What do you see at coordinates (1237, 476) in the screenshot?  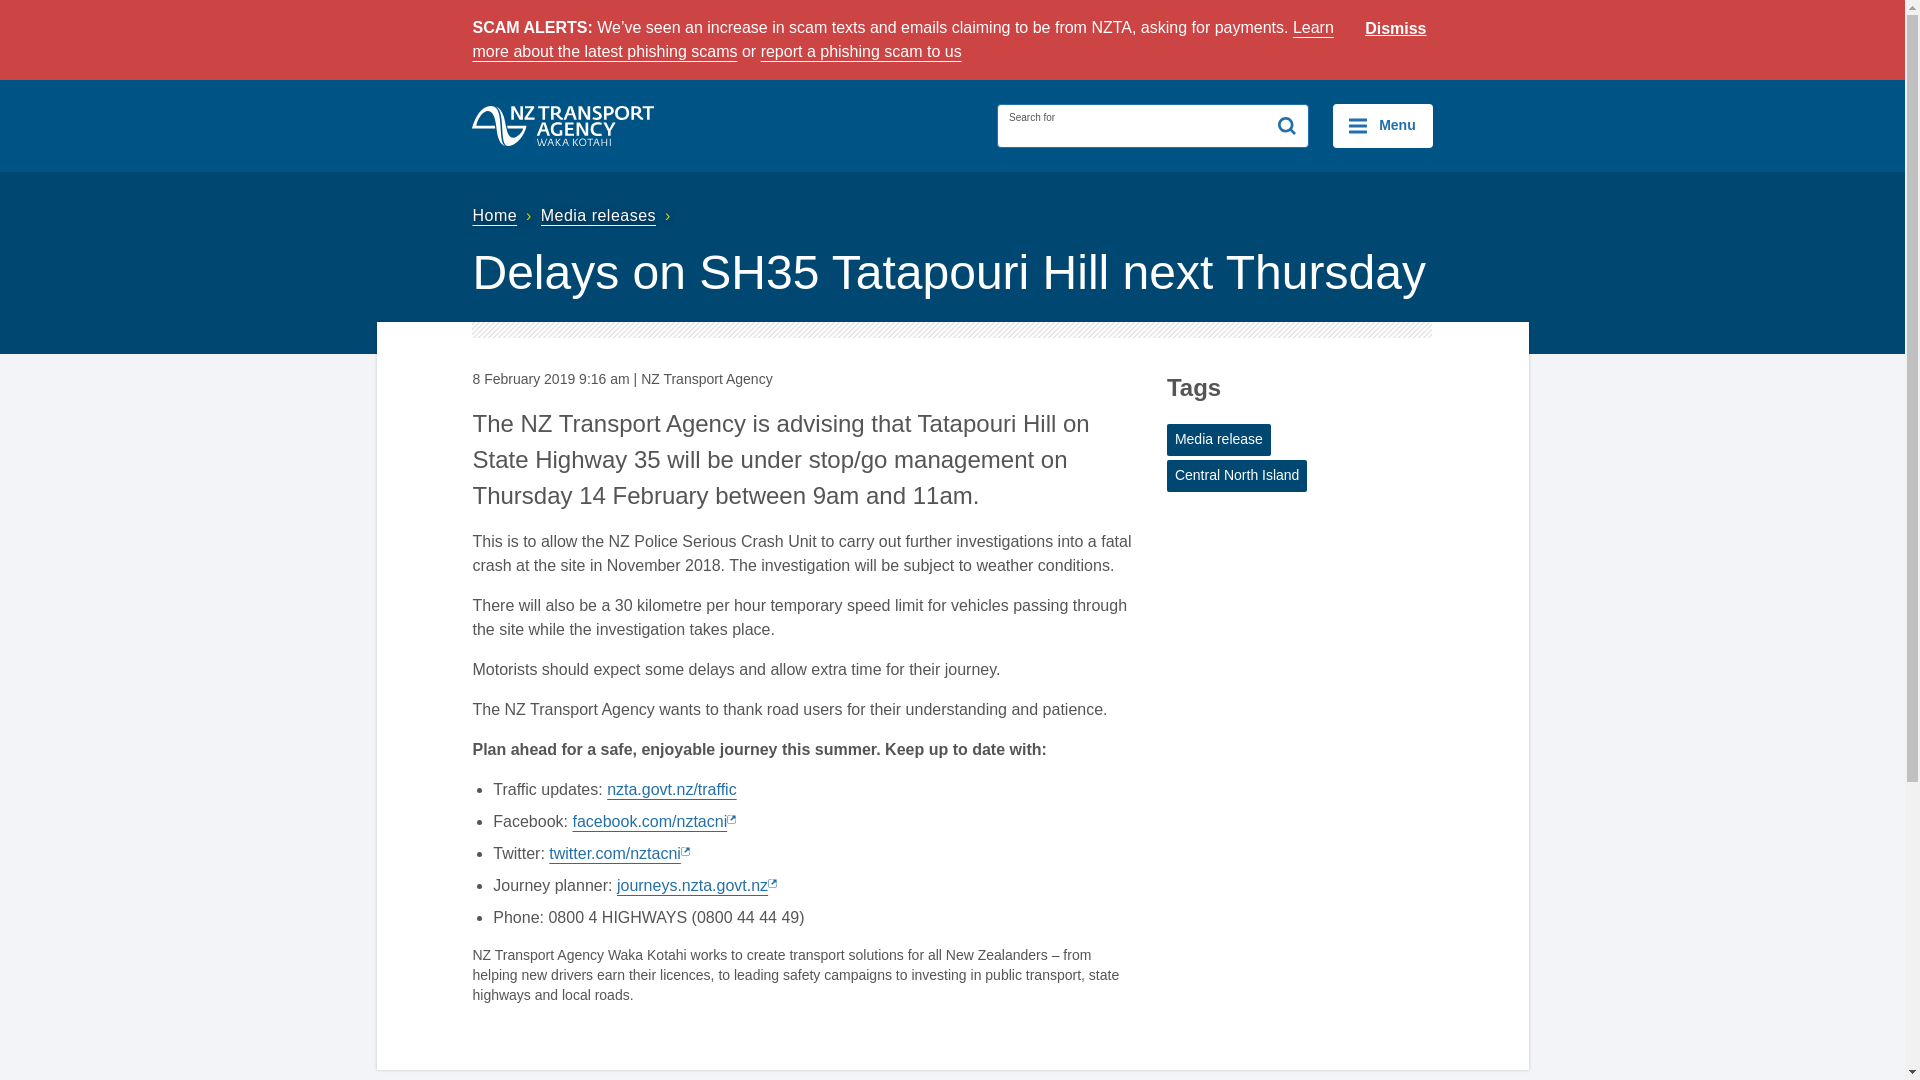 I see `View all posts tagged 'Central North Island'` at bounding box center [1237, 476].